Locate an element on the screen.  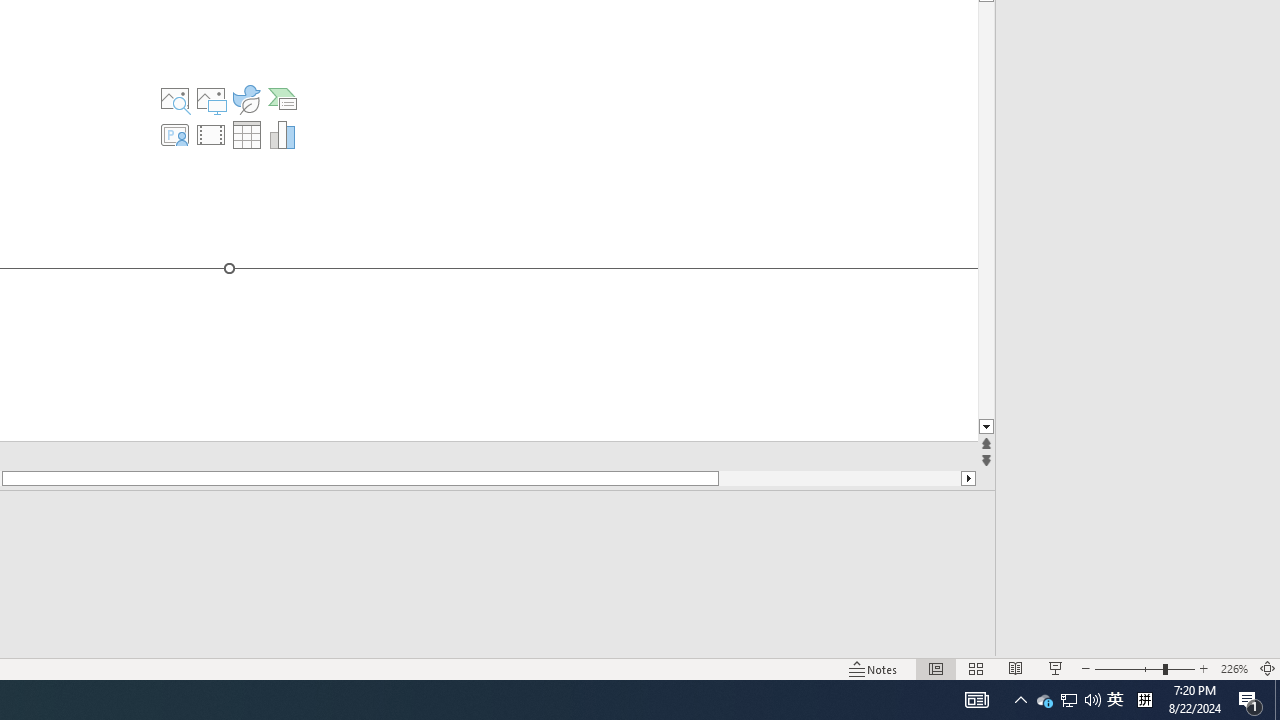
Insert an Icon is located at coordinates (246, 98).